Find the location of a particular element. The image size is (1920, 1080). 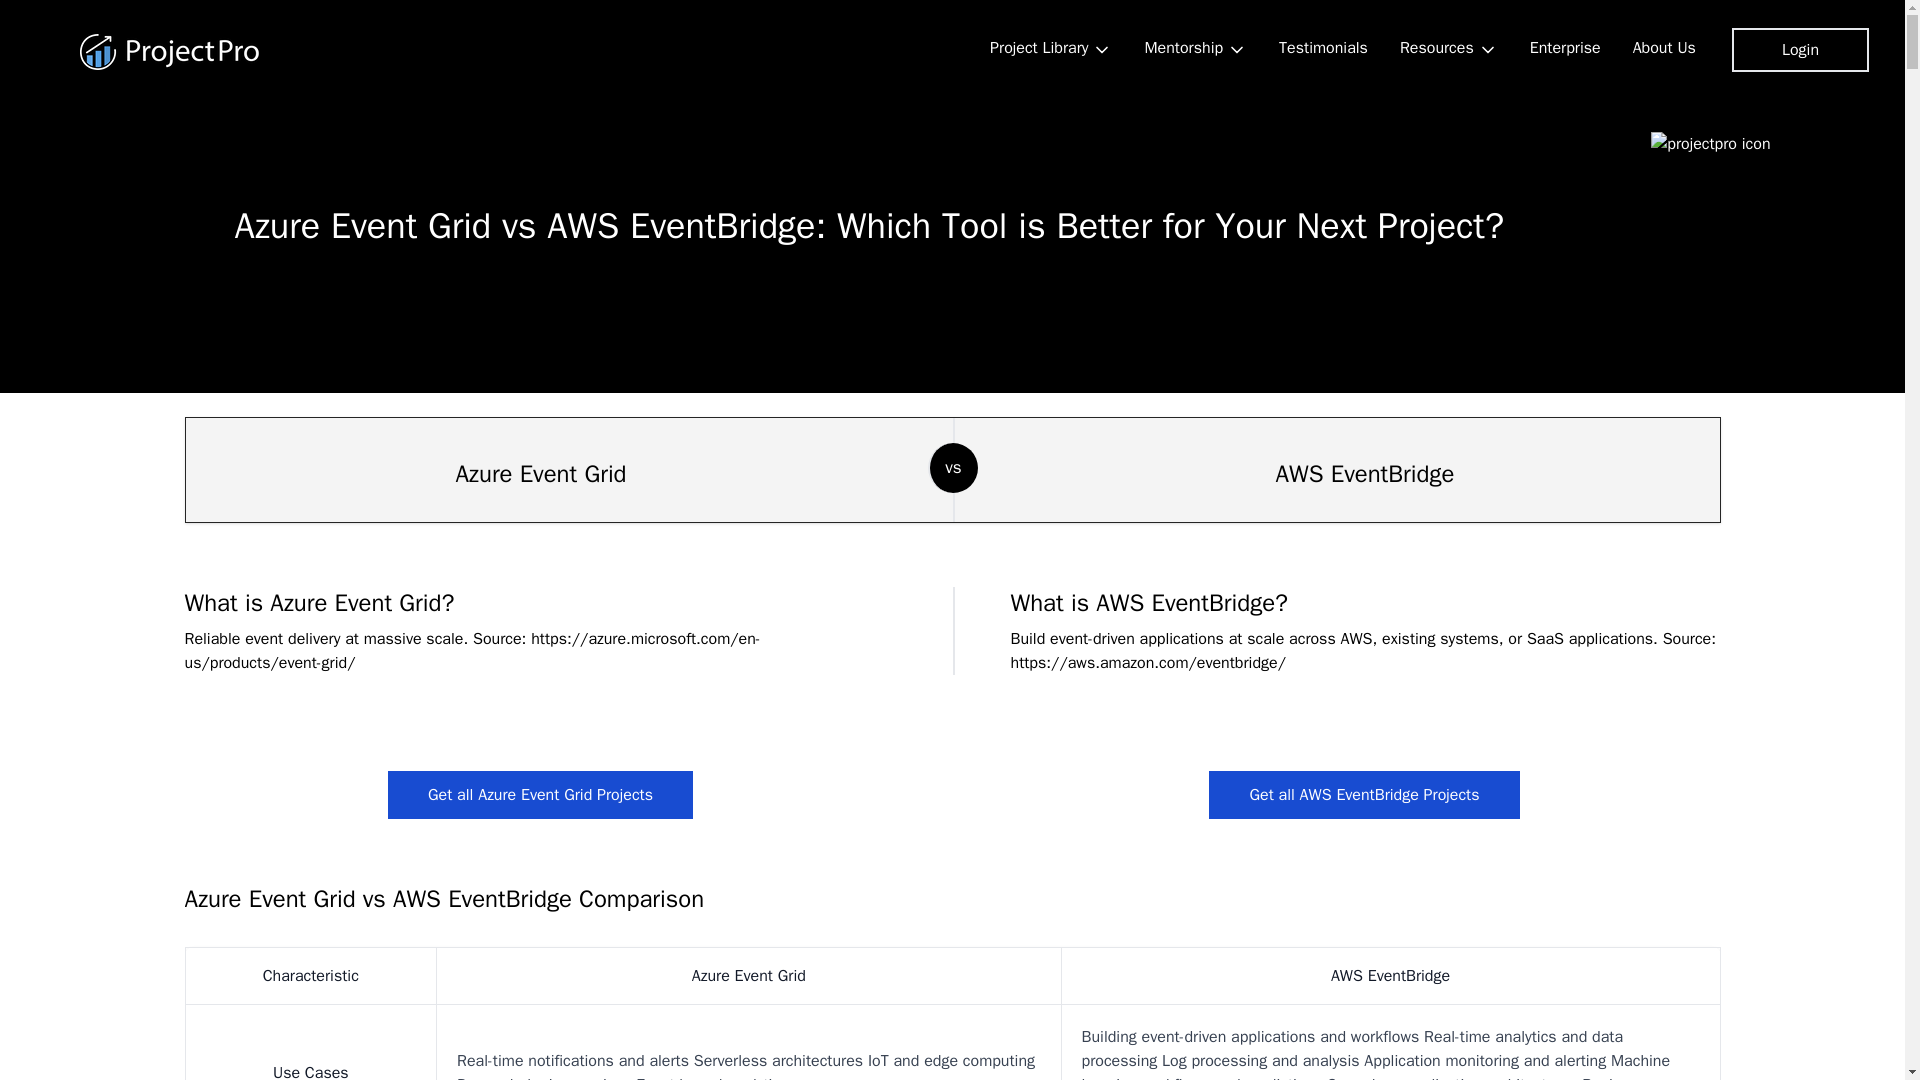

Get all Azure Event Grid projects is located at coordinates (540, 794).